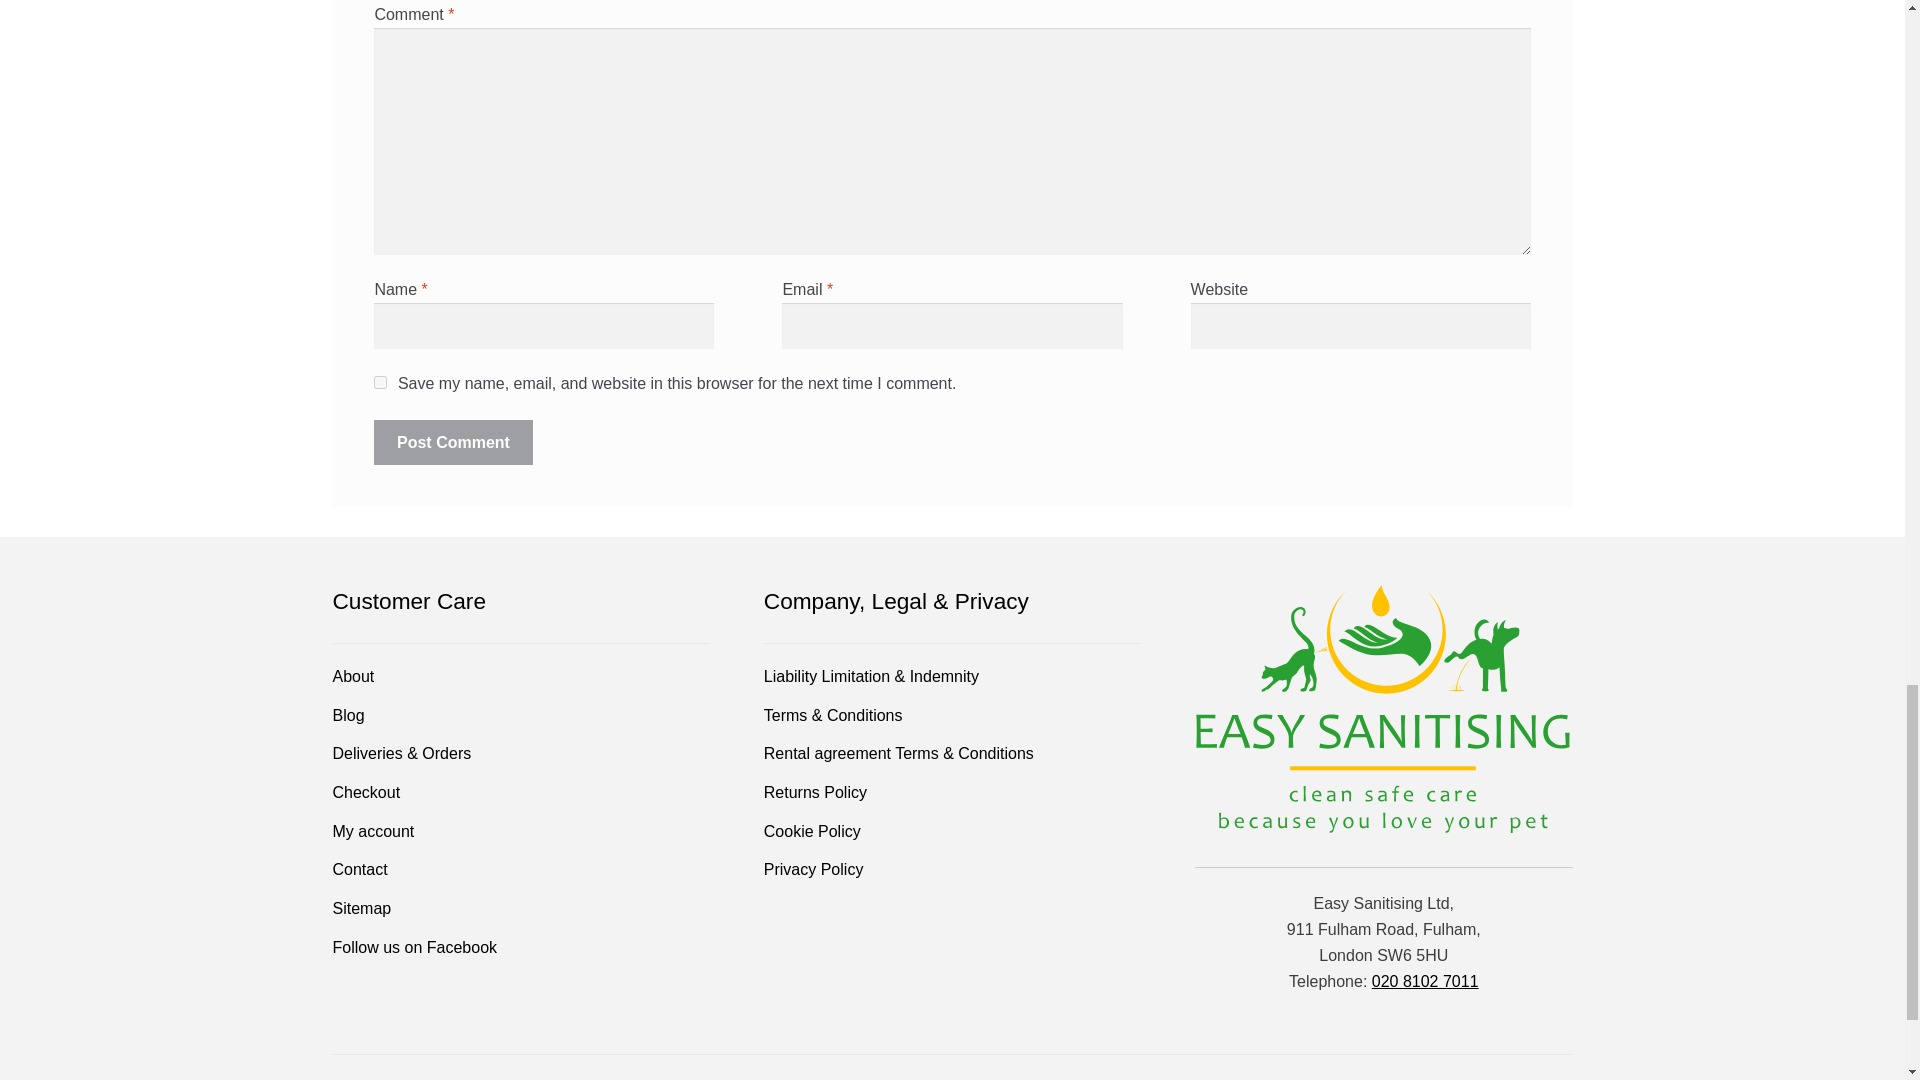  Describe the element at coordinates (380, 382) in the screenshot. I see `yes` at that location.